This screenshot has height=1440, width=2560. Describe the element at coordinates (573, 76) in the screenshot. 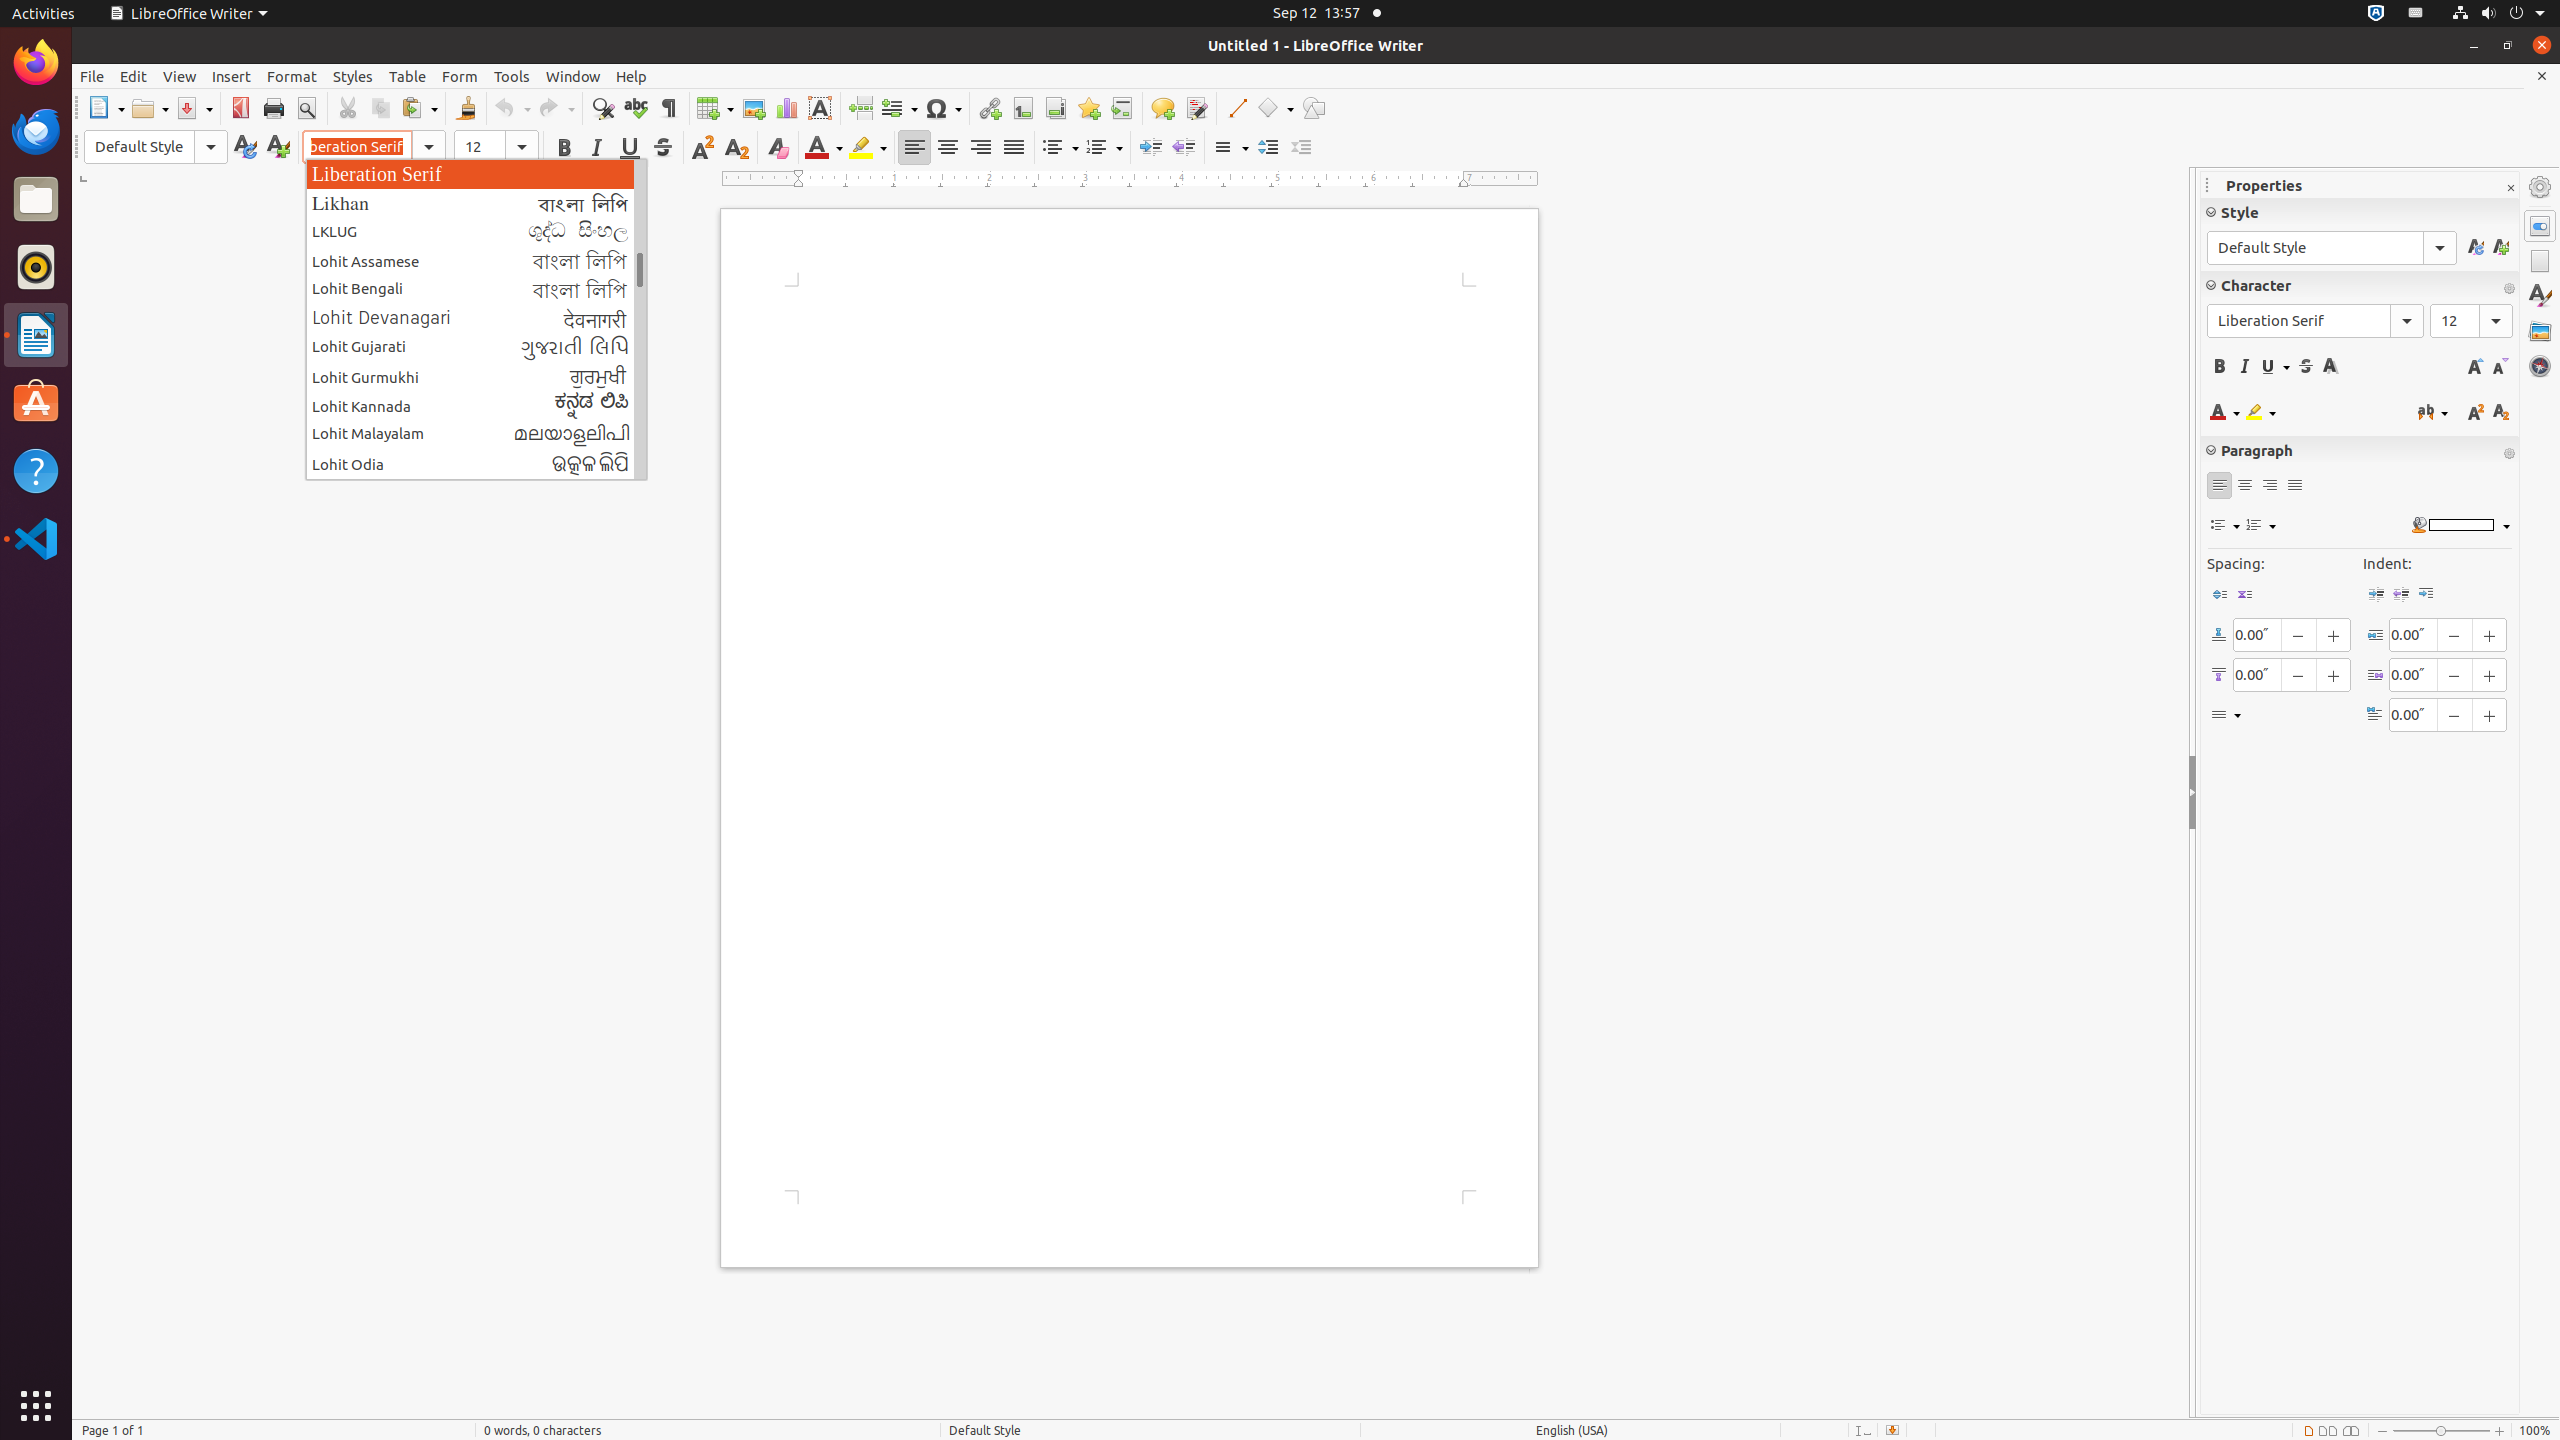

I see `Window` at that location.